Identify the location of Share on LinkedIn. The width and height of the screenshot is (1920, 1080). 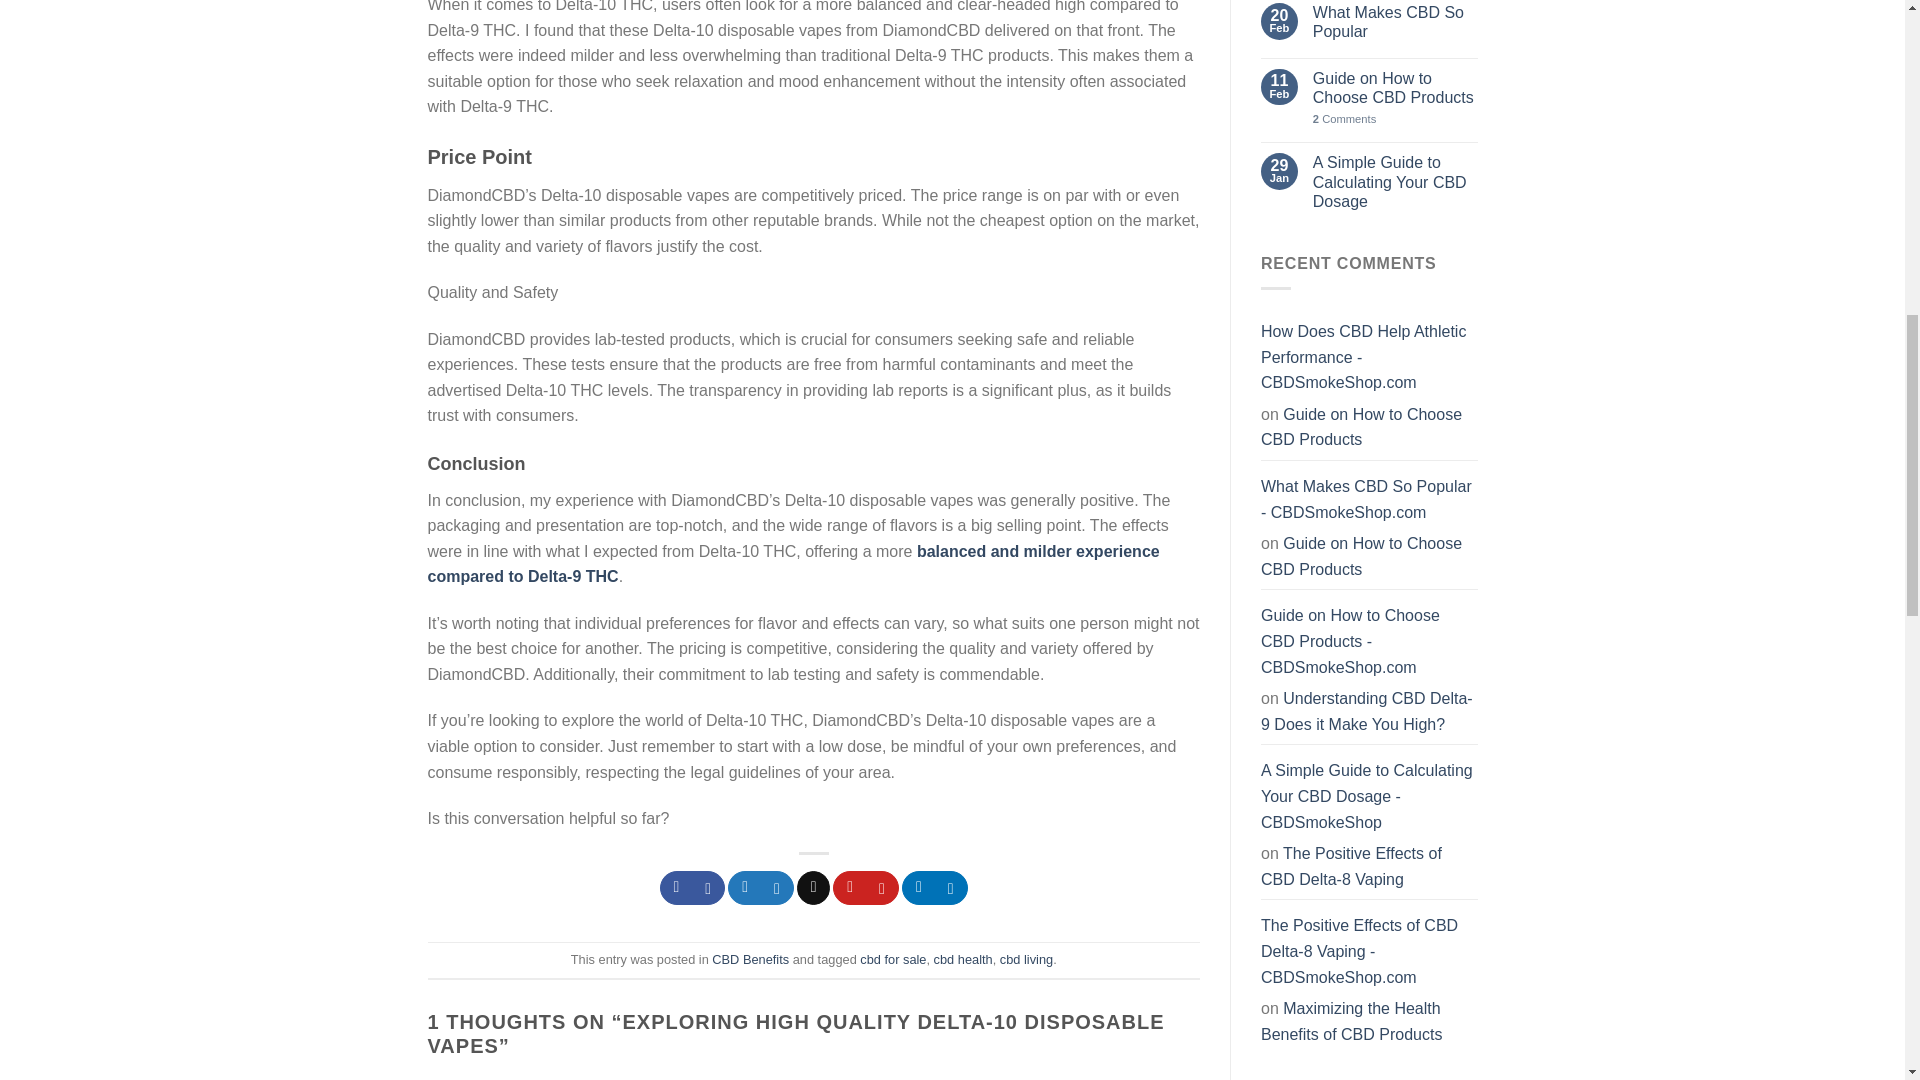
(934, 888).